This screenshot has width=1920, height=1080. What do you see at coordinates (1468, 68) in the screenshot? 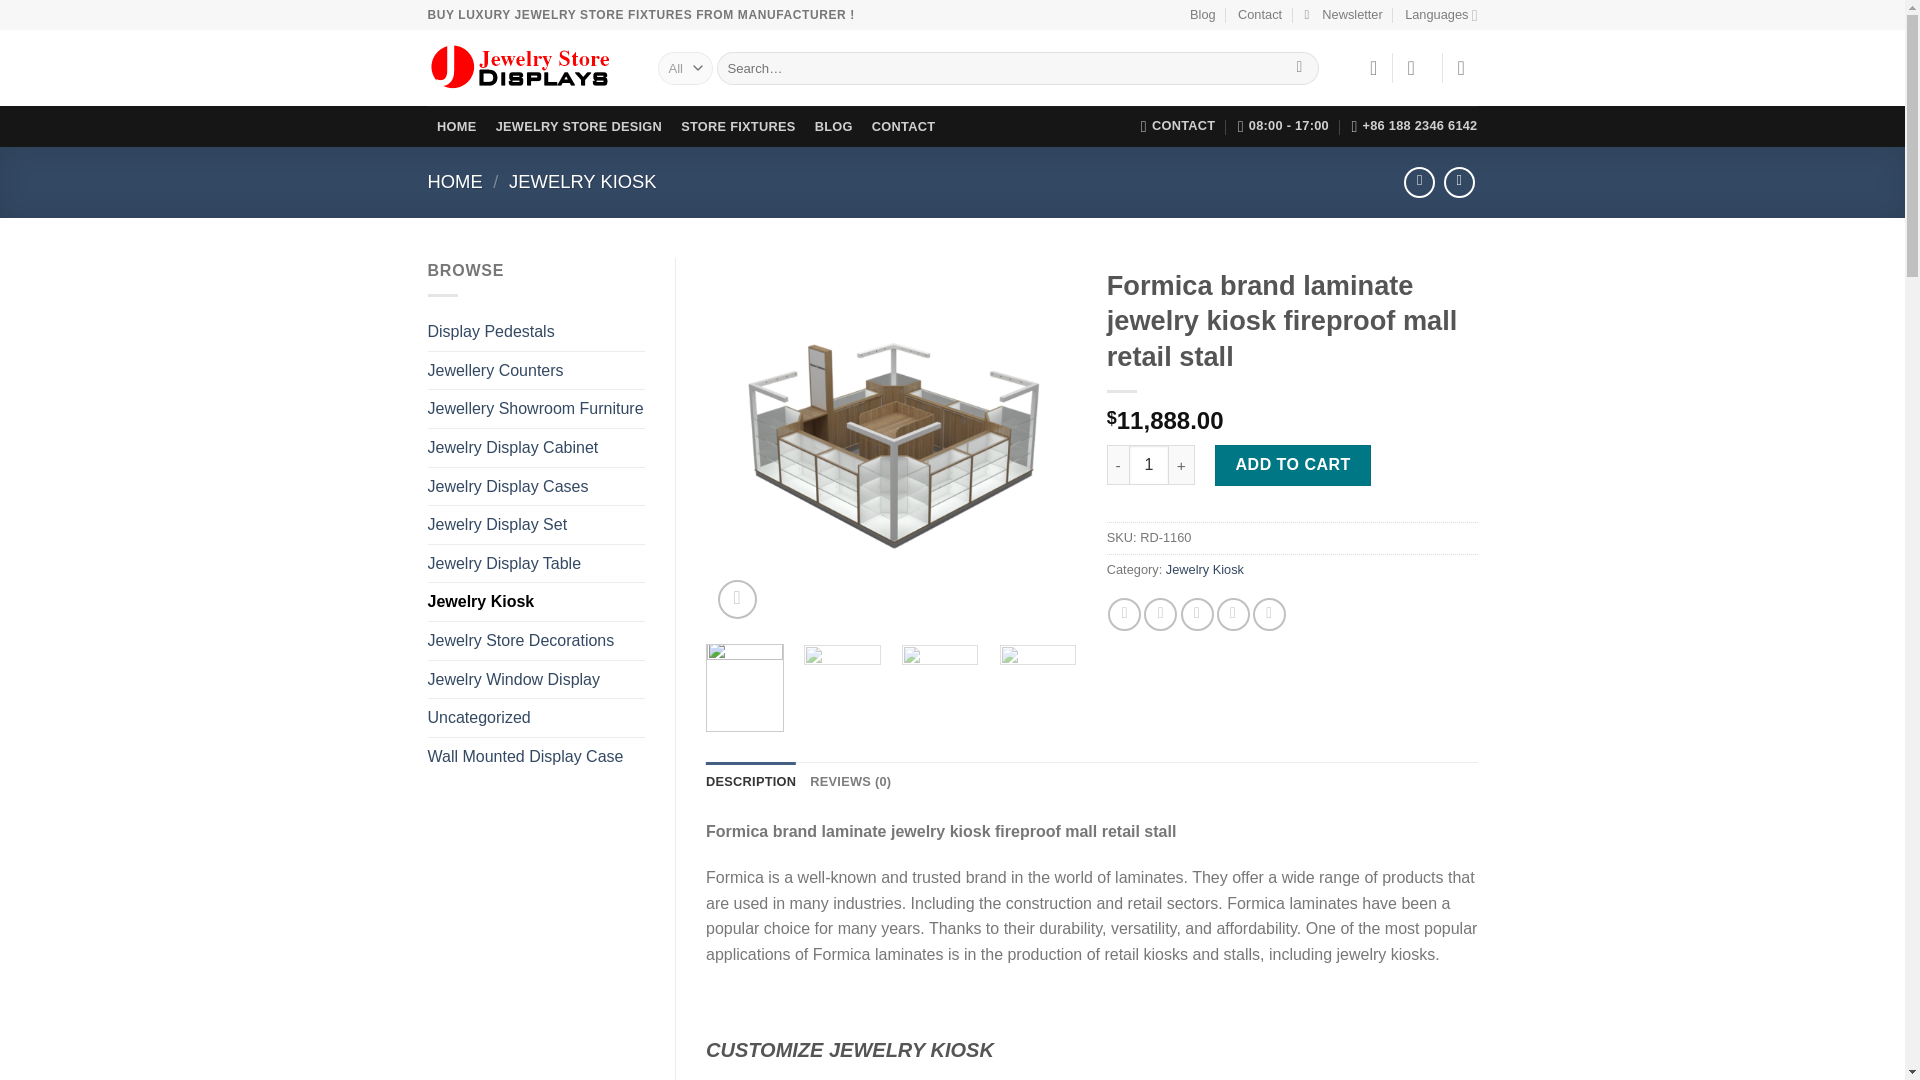
I see `Cart` at bounding box center [1468, 68].